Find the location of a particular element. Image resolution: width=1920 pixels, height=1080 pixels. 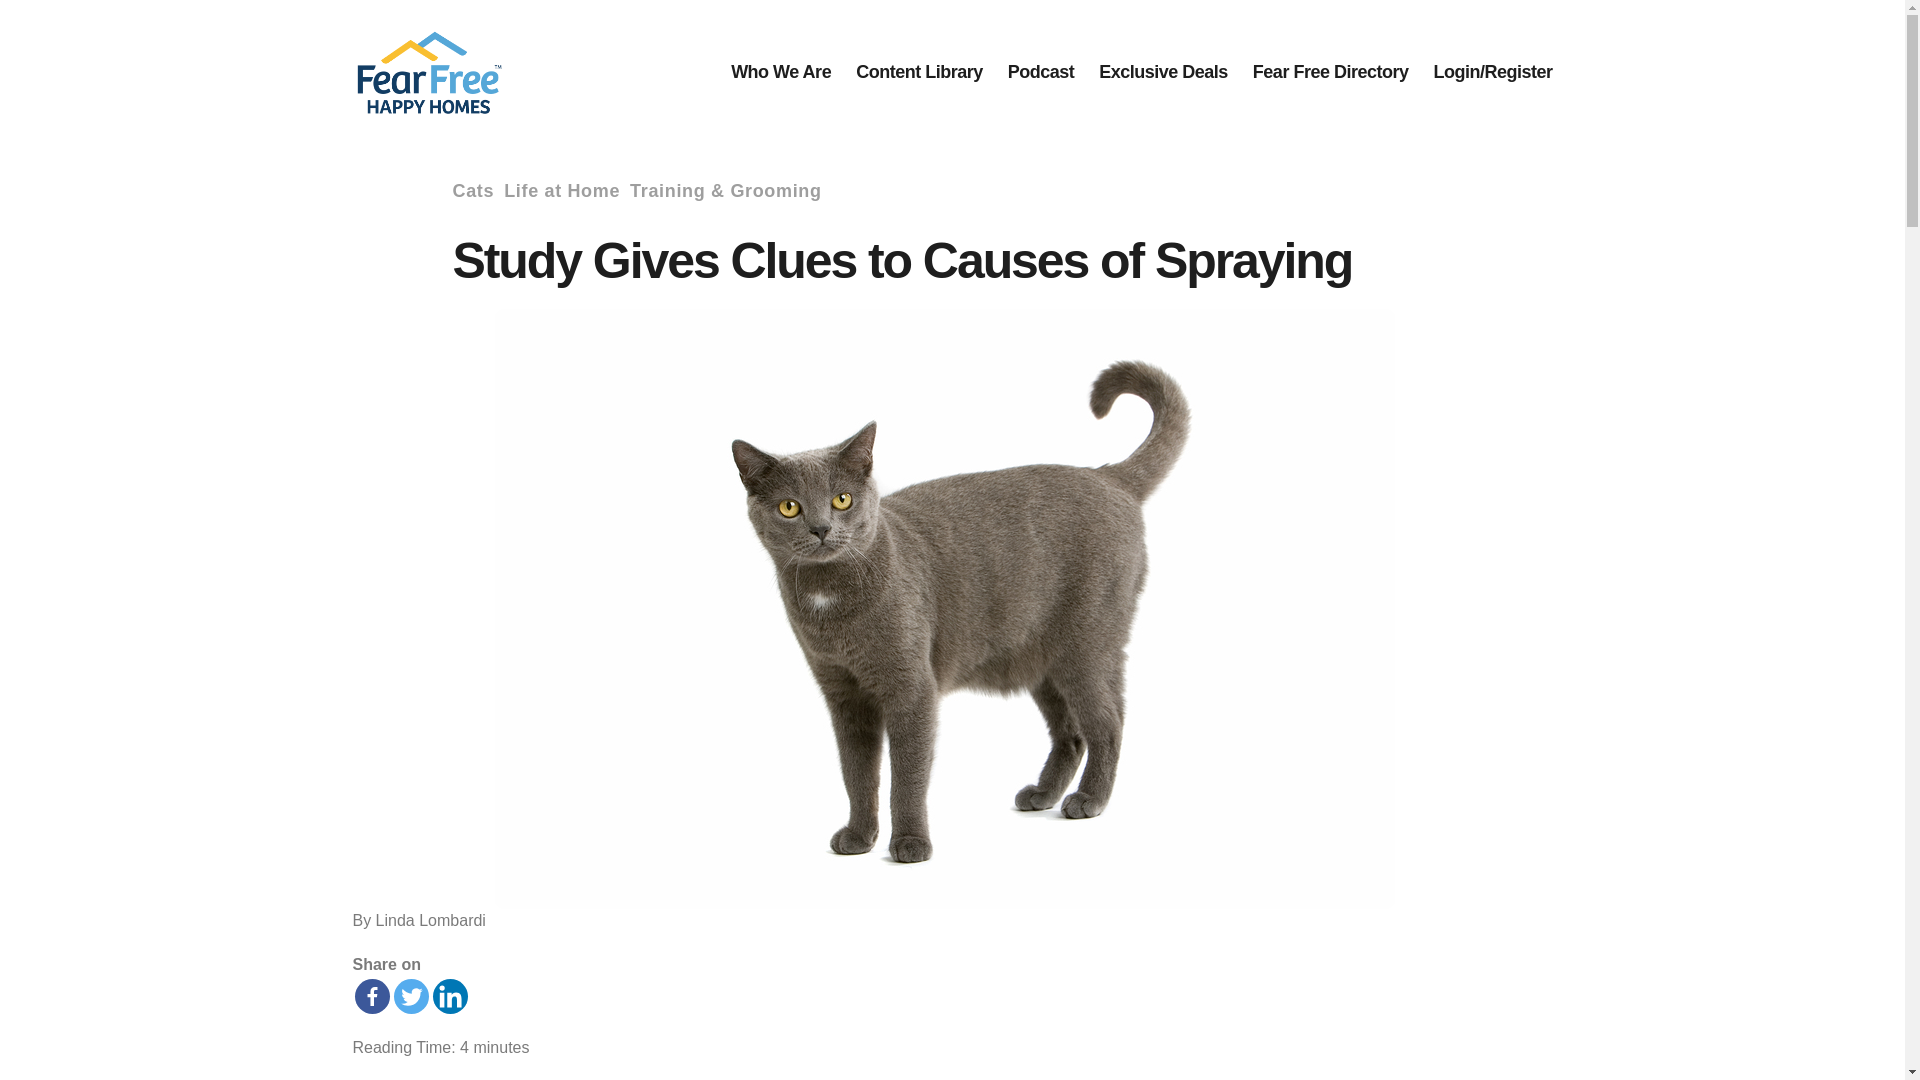

Fear Free Directory is located at coordinates (1331, 72).